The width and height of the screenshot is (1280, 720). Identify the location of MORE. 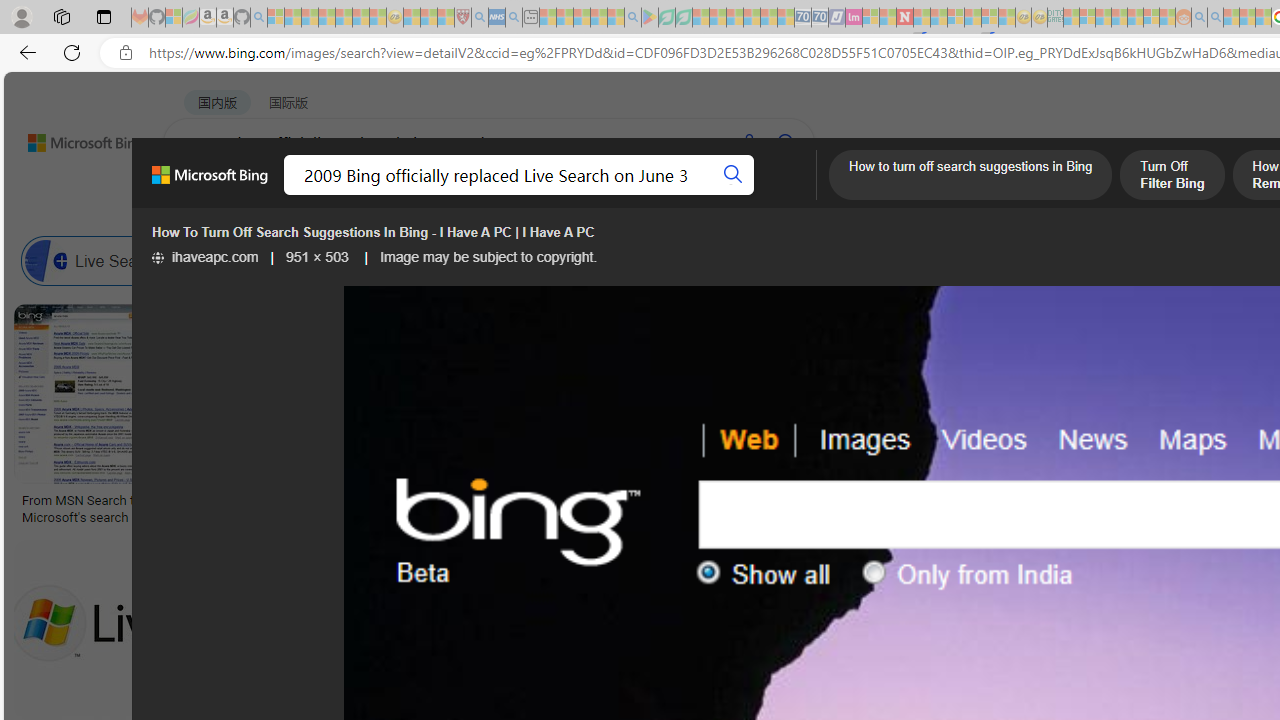
(793, 195).